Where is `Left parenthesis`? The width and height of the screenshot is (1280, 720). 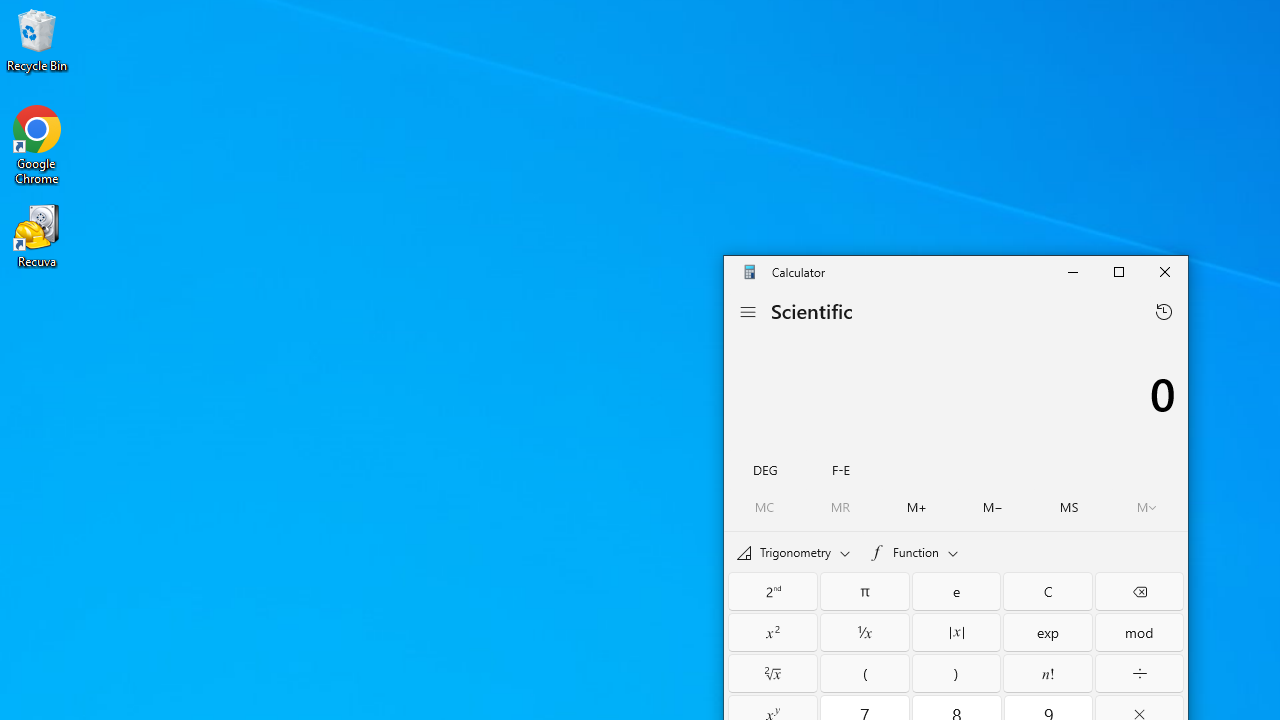 Left parenthesis is located at coordinates (865, 672).